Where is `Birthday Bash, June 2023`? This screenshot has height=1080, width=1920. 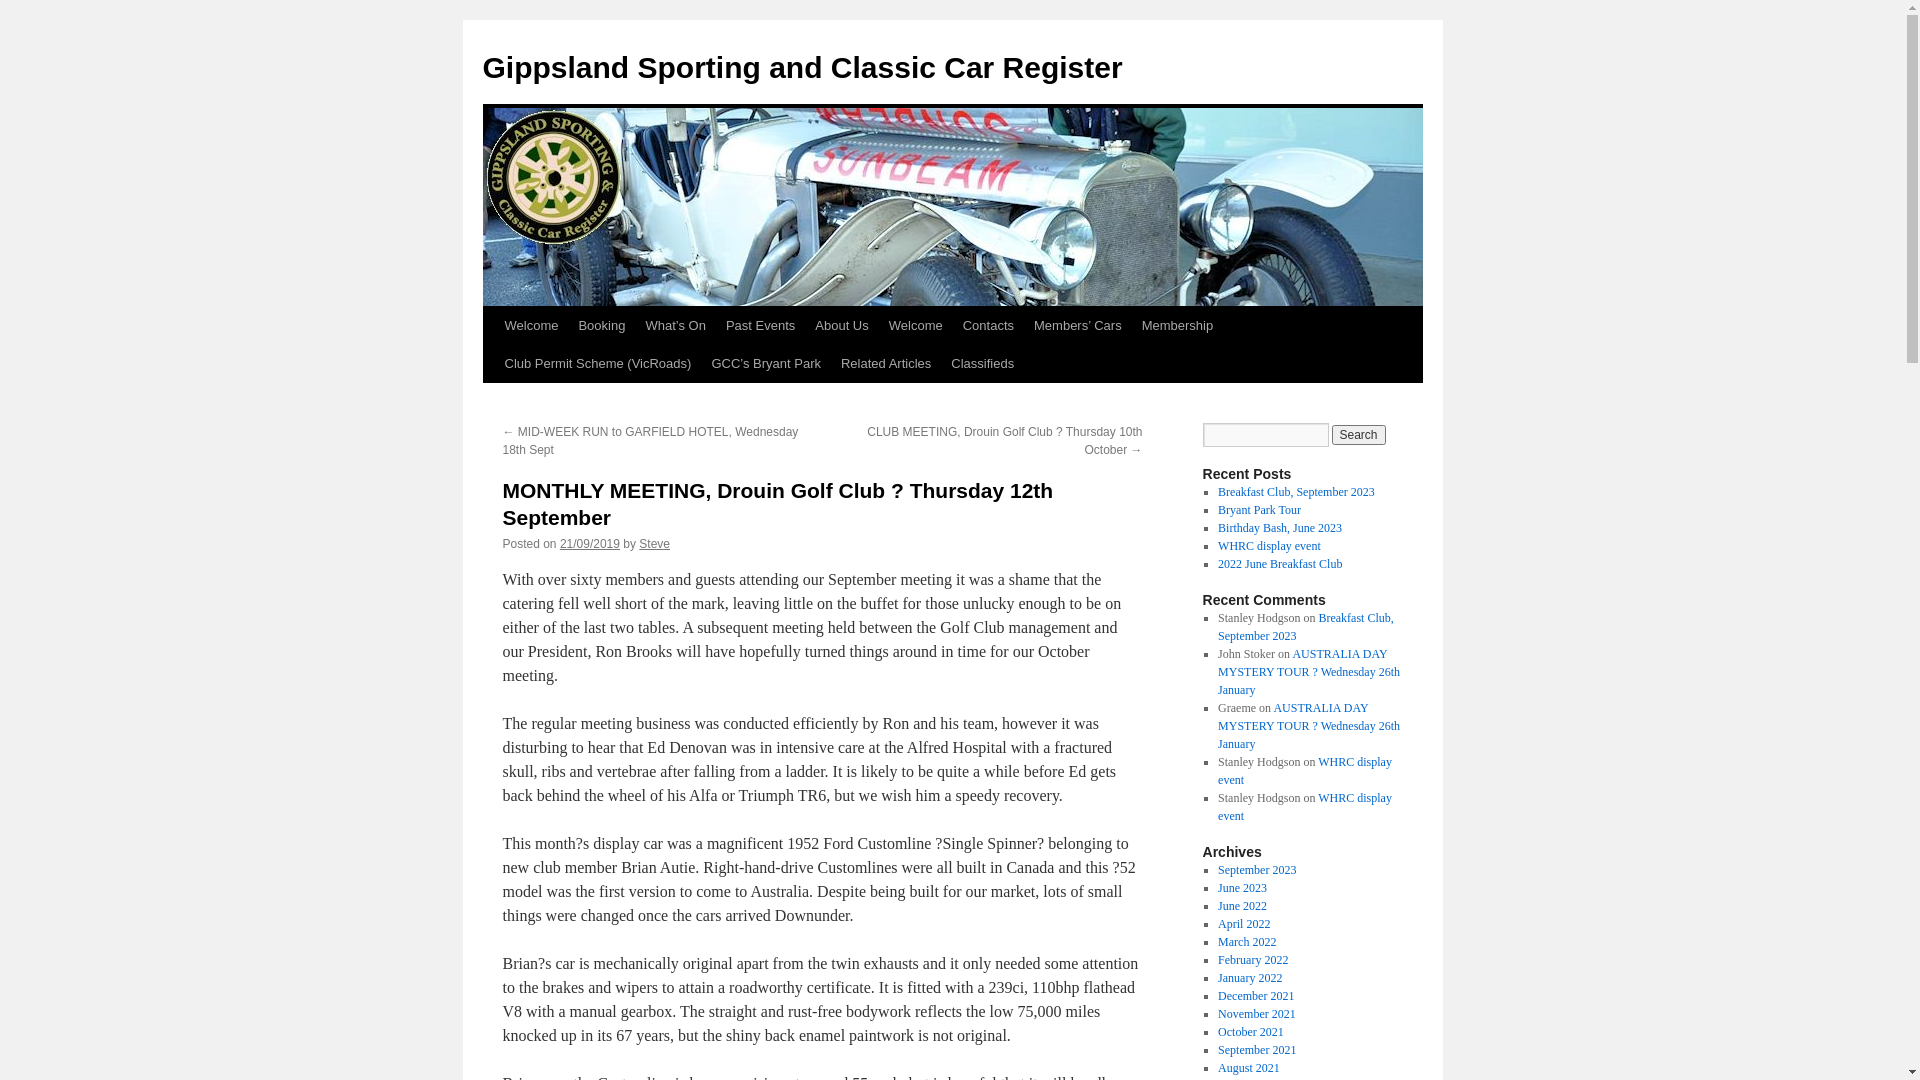 Birthday Bash, June 2023 is located at coordinates (1280, 528).